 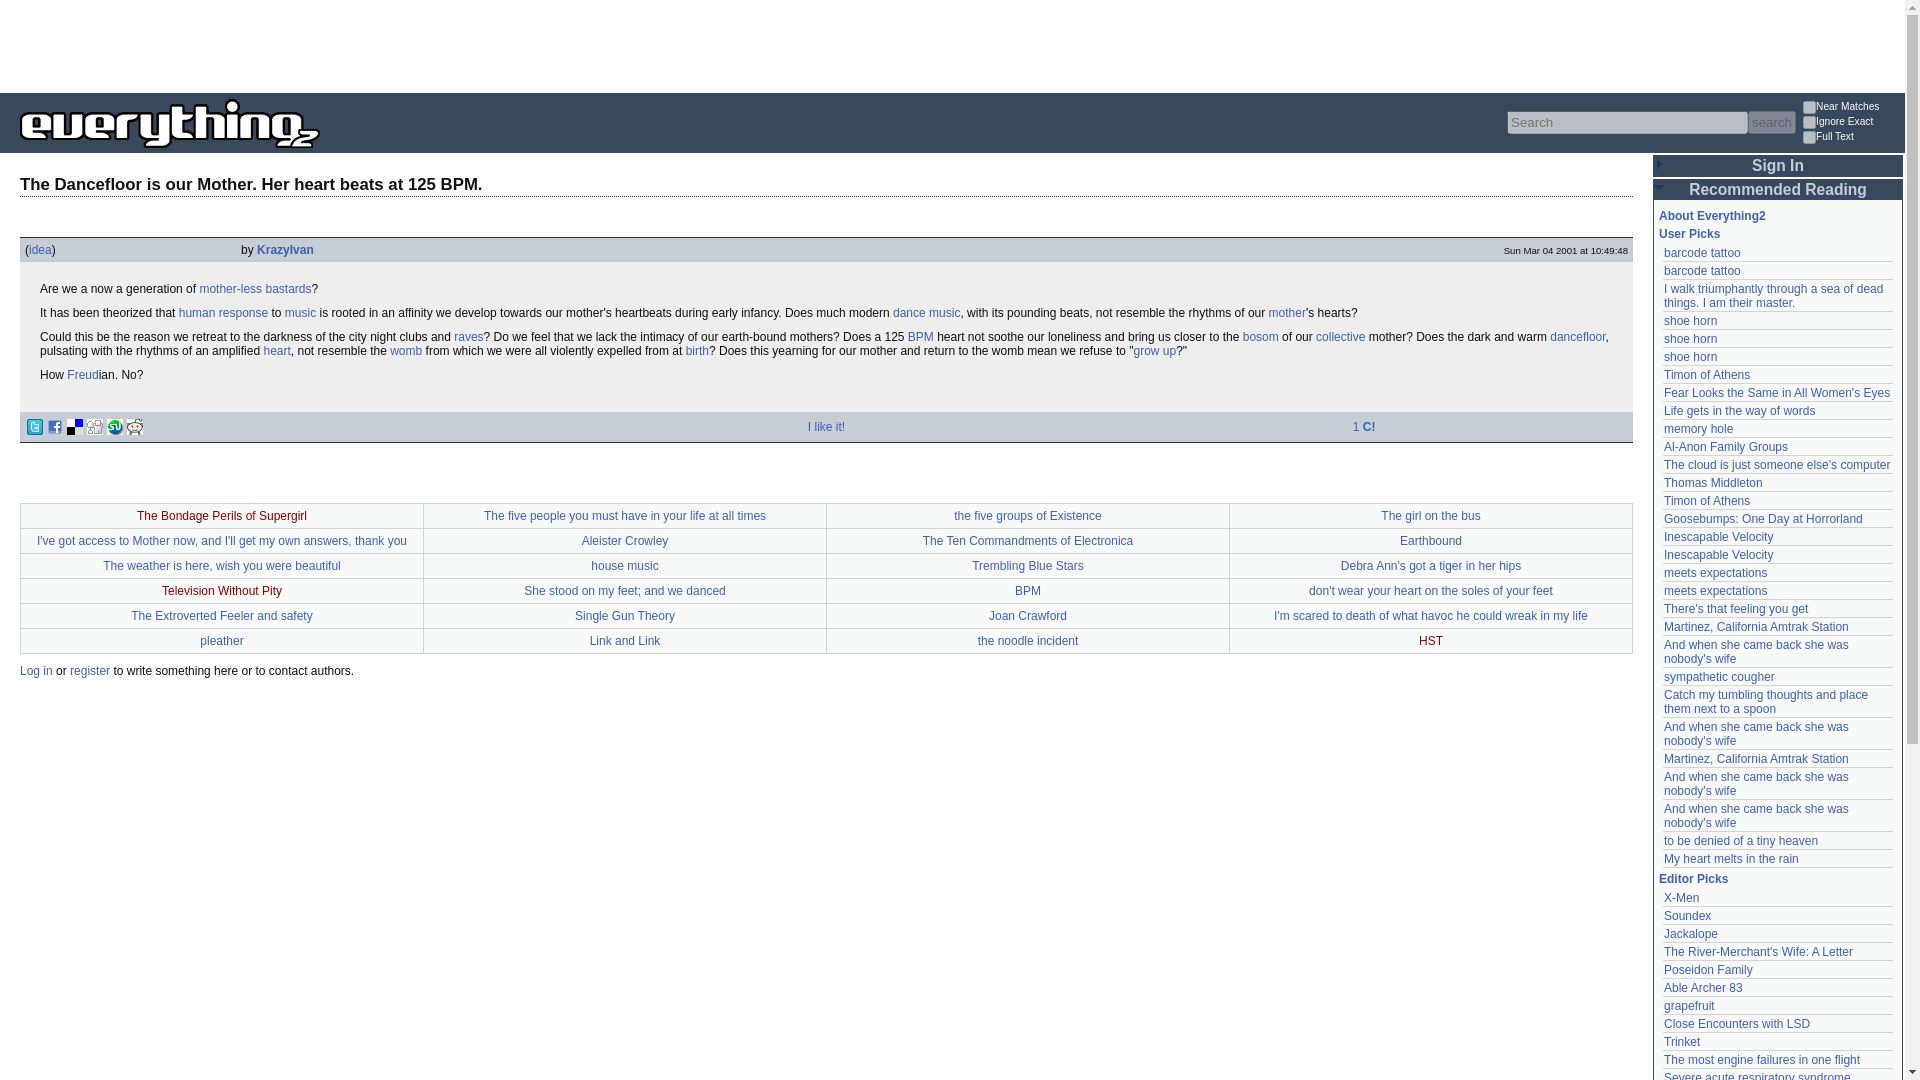 I want to click on search, so click(x=1771, y=122).